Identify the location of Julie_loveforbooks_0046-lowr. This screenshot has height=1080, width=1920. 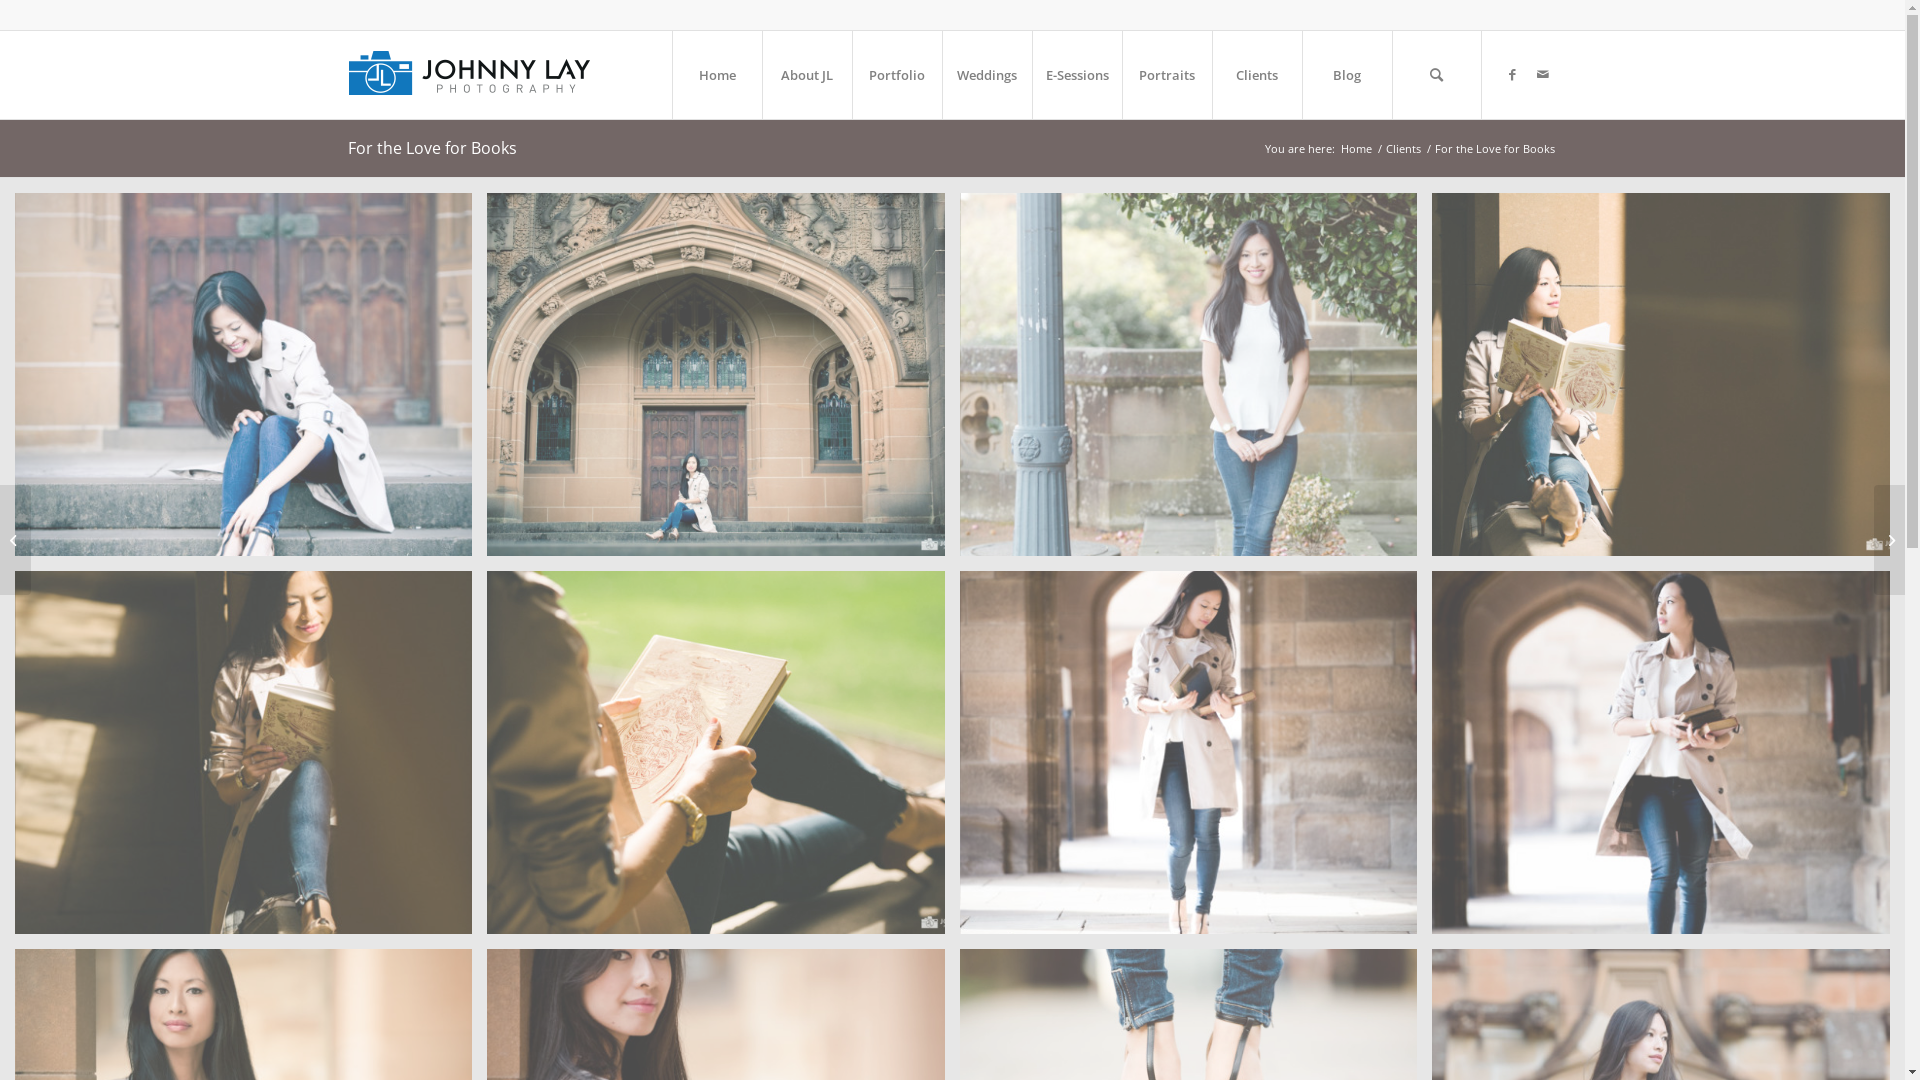
(251, 382).